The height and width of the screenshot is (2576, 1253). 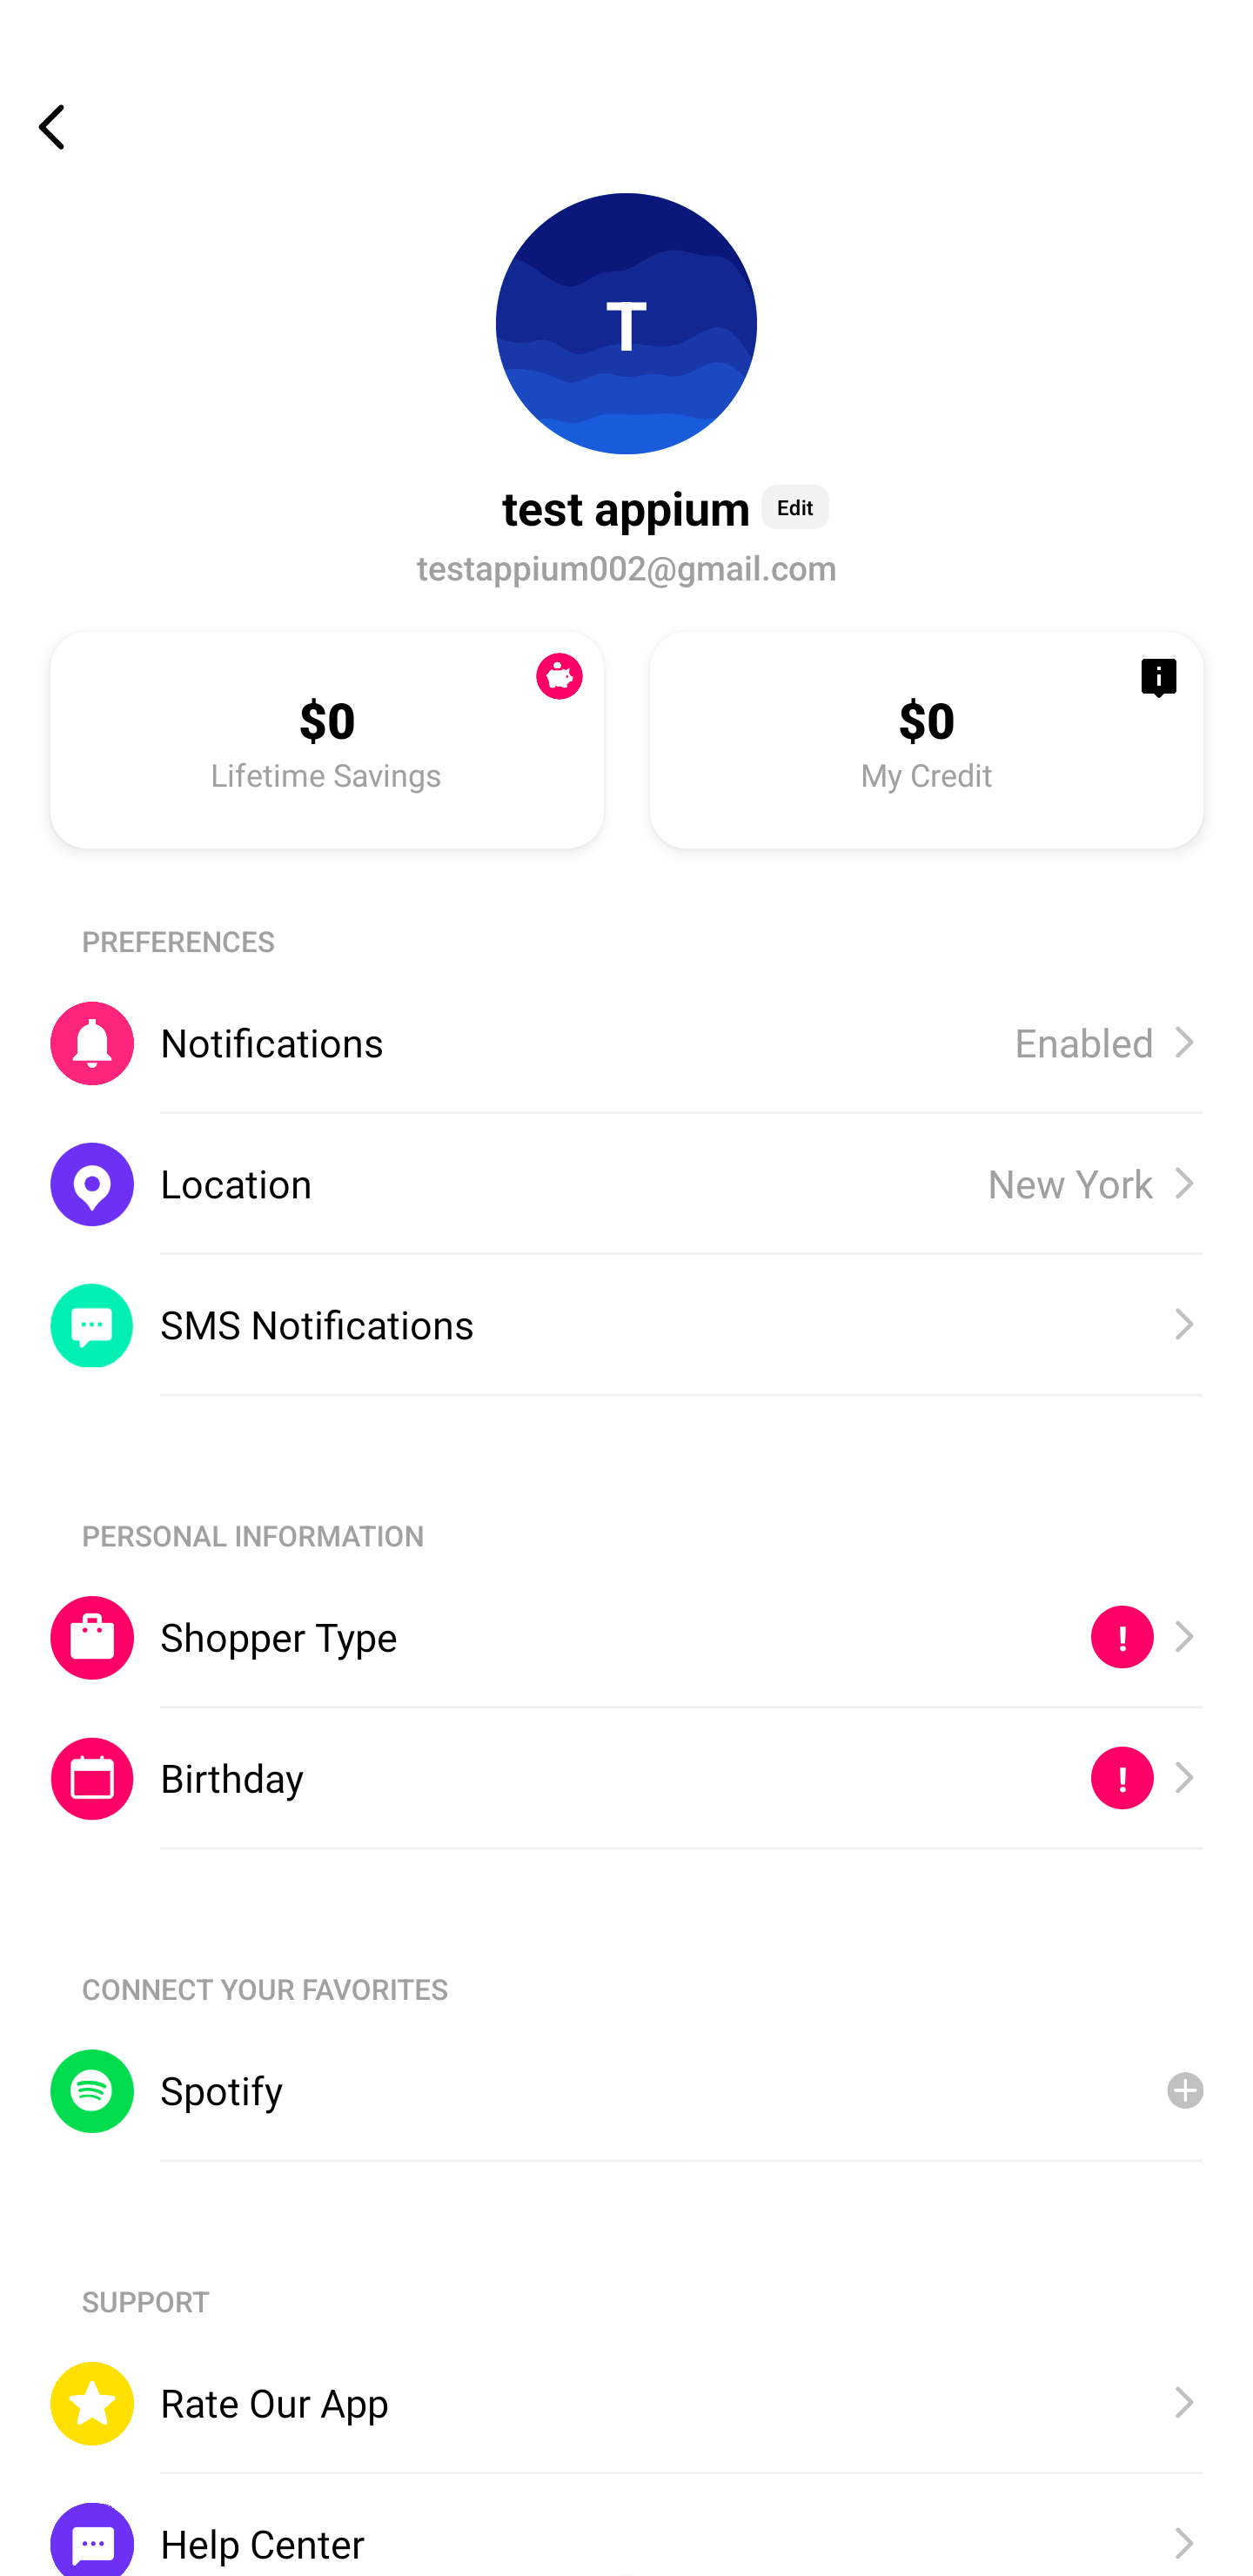 What do you see at coordinates (327, 739) in the screenshot?
I see `$0, Lifetime Savings $0 Lifetime Savings` at bounding box center [327, 739].